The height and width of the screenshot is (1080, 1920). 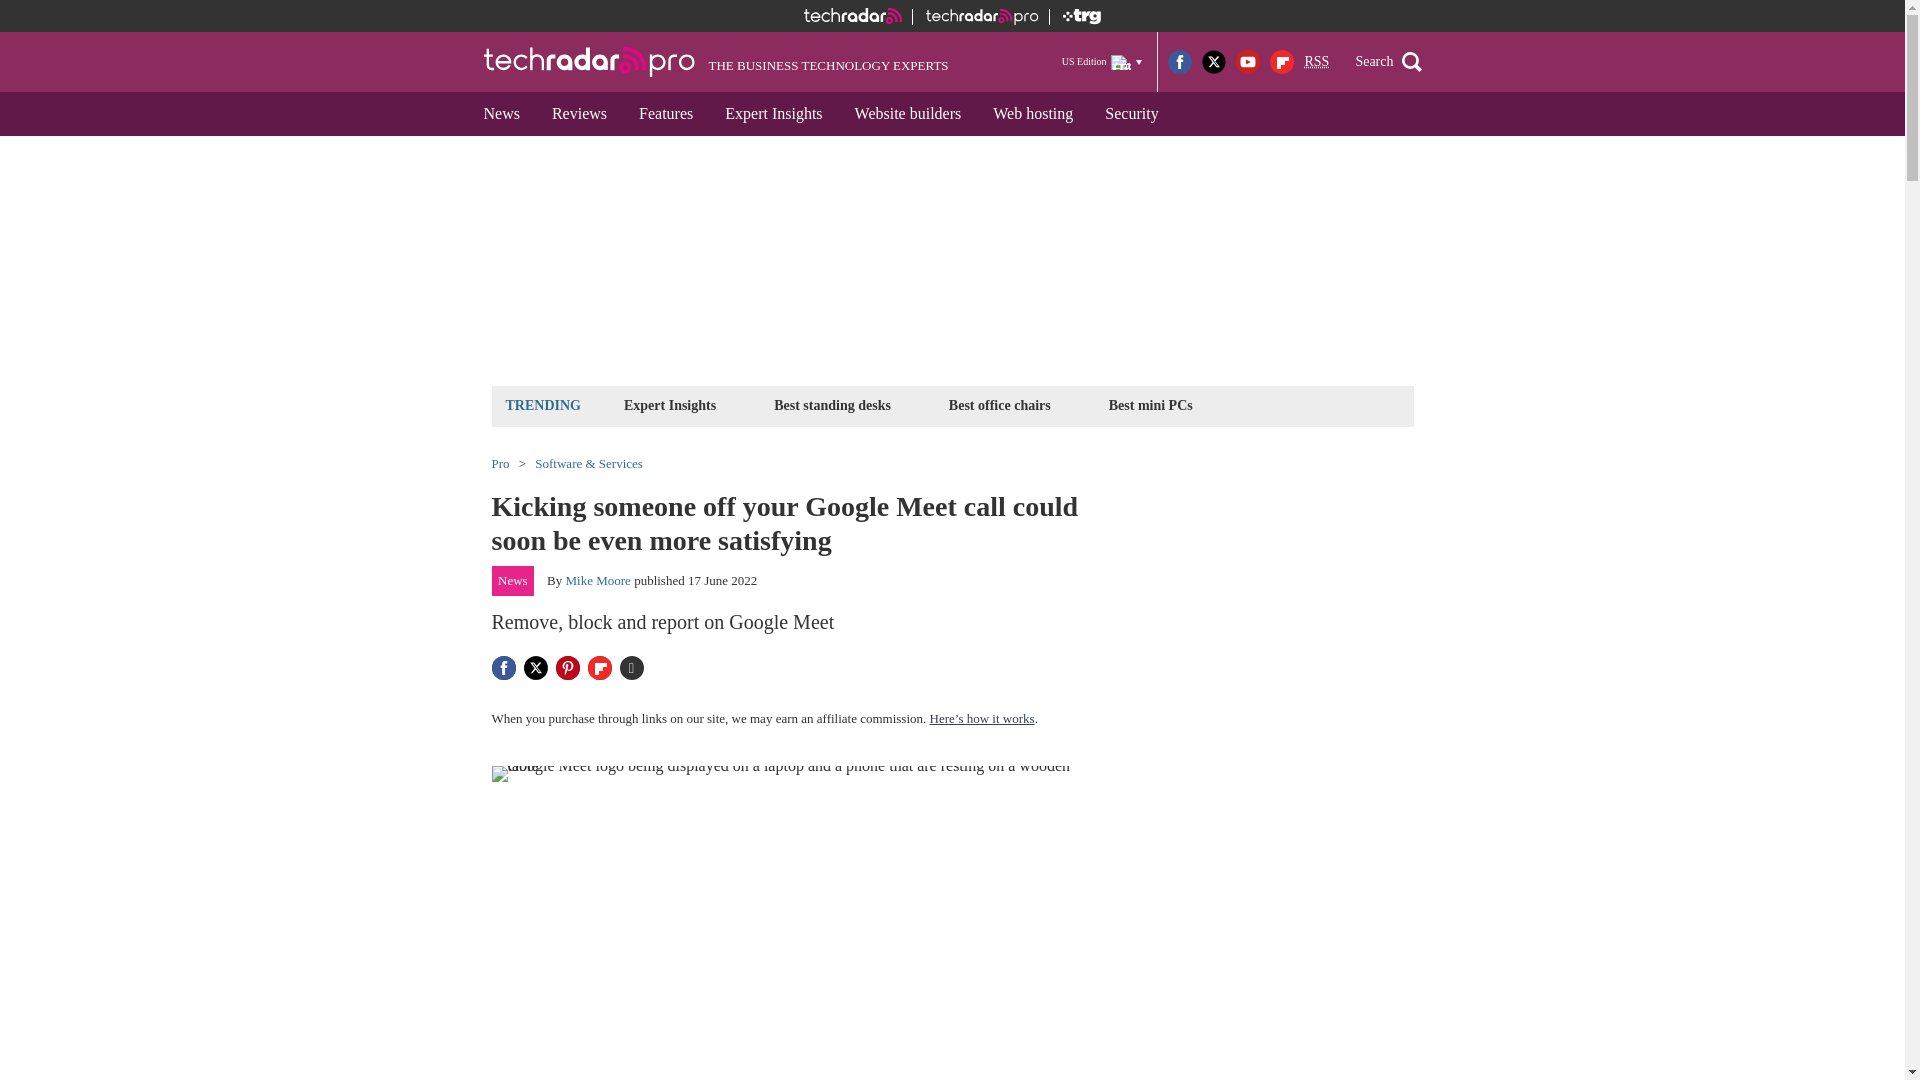 I want to click on US Edition, so click(x=1102, y=61).